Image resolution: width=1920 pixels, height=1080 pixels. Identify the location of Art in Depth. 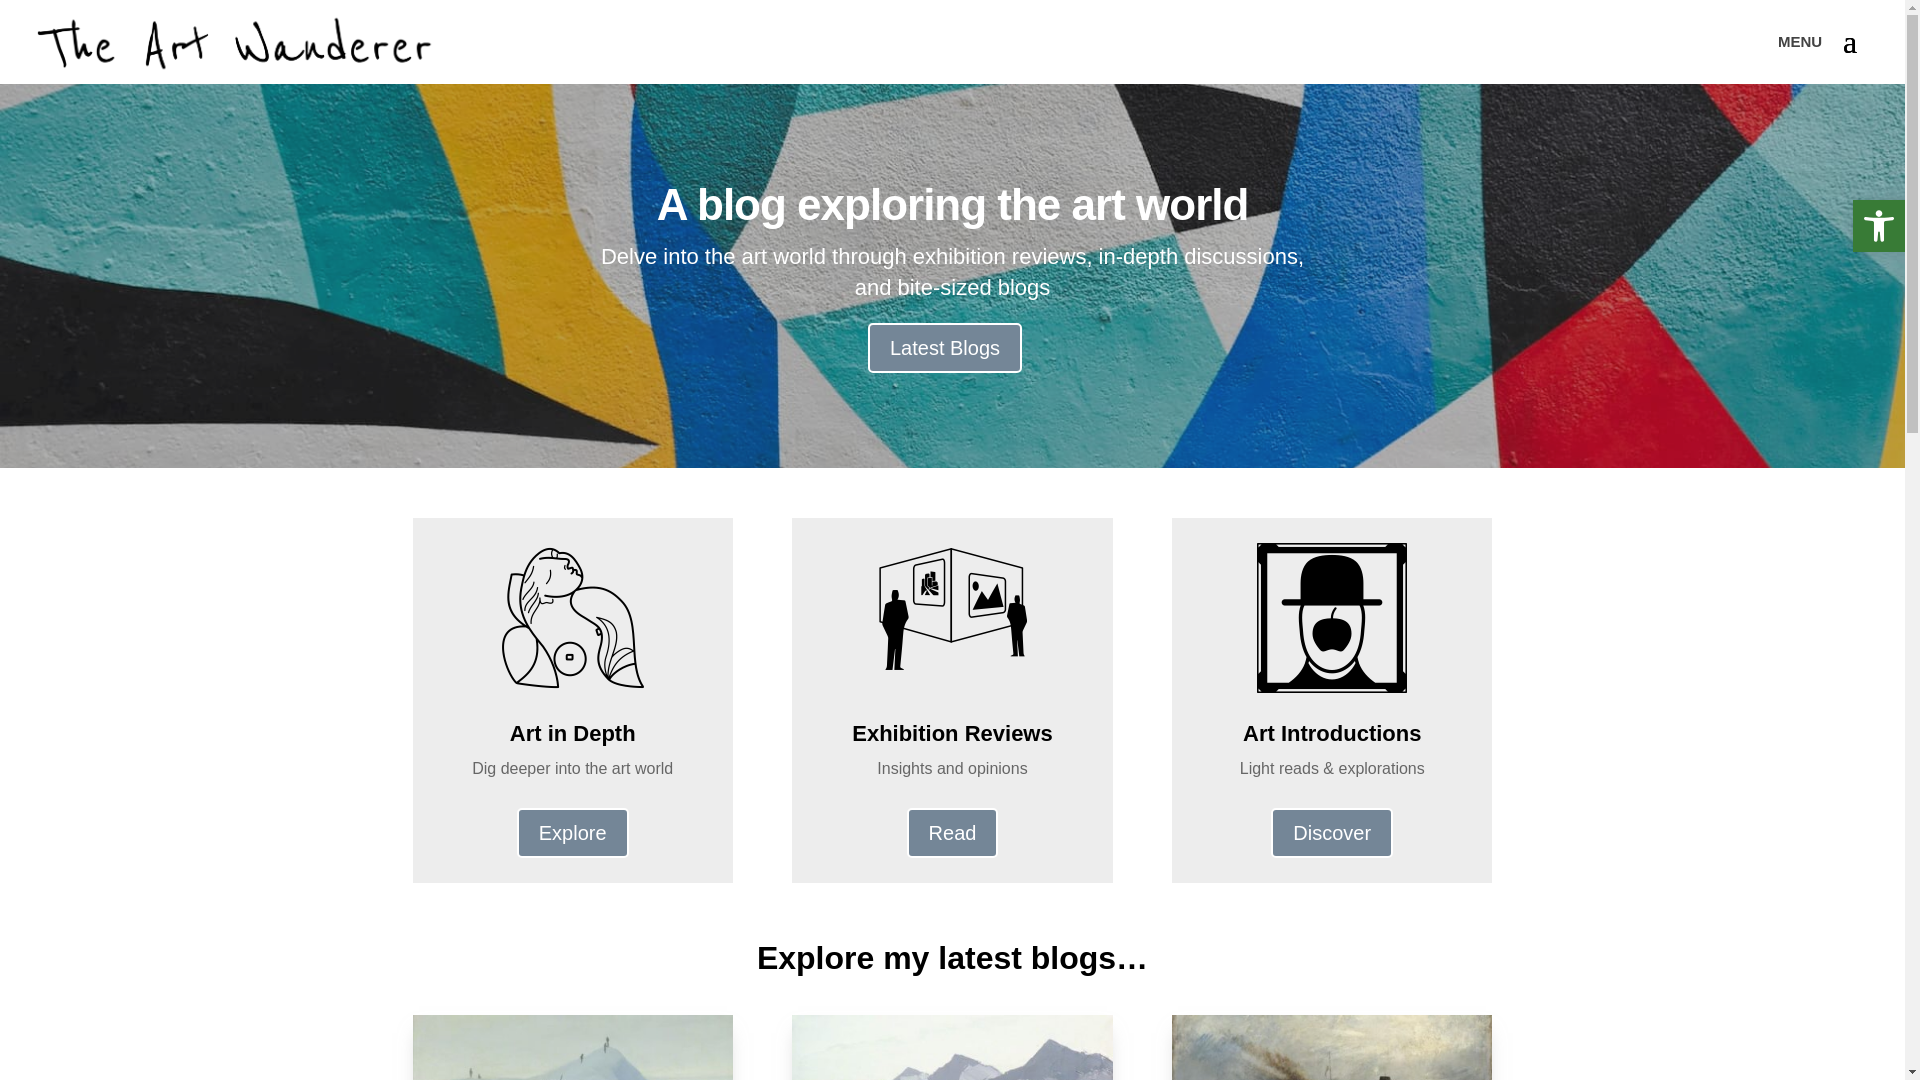
(572, 734).